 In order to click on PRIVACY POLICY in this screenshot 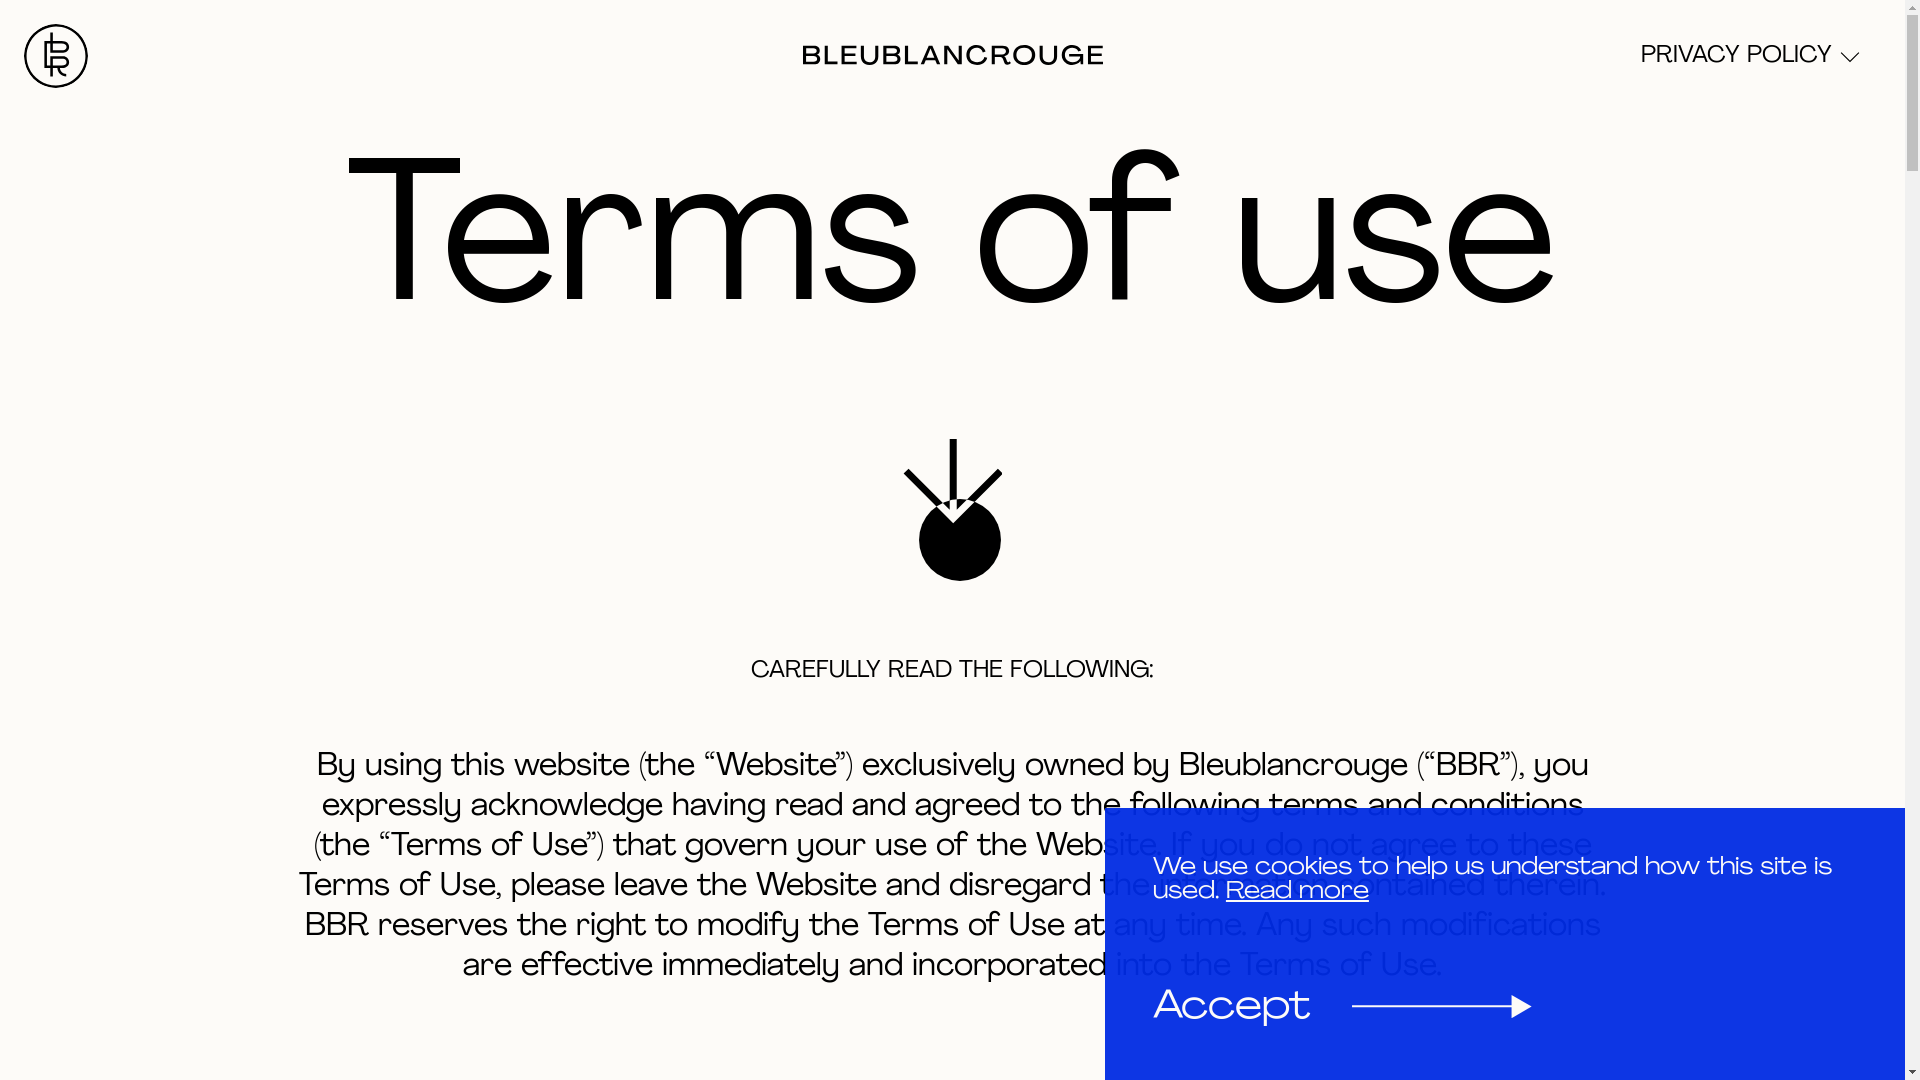, I will do `click(1748, 56)`.